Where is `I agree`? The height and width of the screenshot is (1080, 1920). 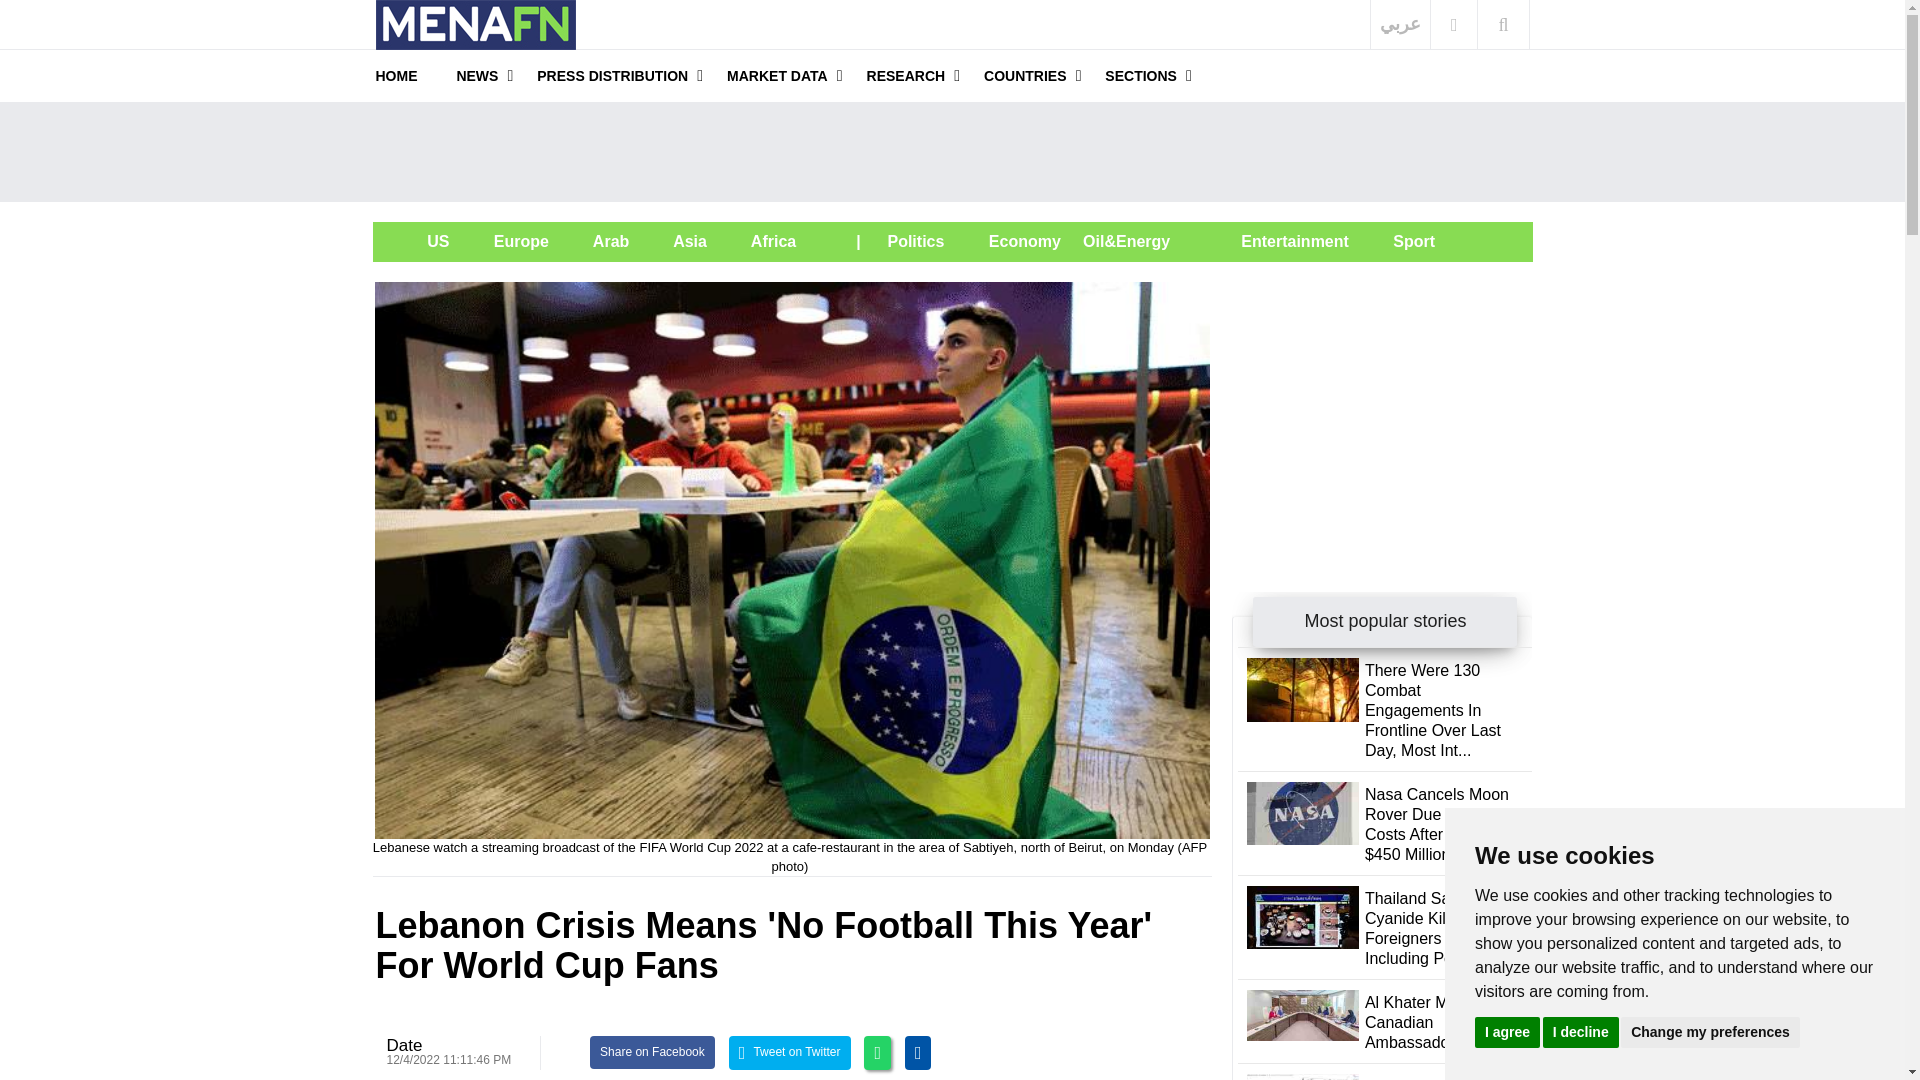
I agree is located at coordinates (1506, 1031).